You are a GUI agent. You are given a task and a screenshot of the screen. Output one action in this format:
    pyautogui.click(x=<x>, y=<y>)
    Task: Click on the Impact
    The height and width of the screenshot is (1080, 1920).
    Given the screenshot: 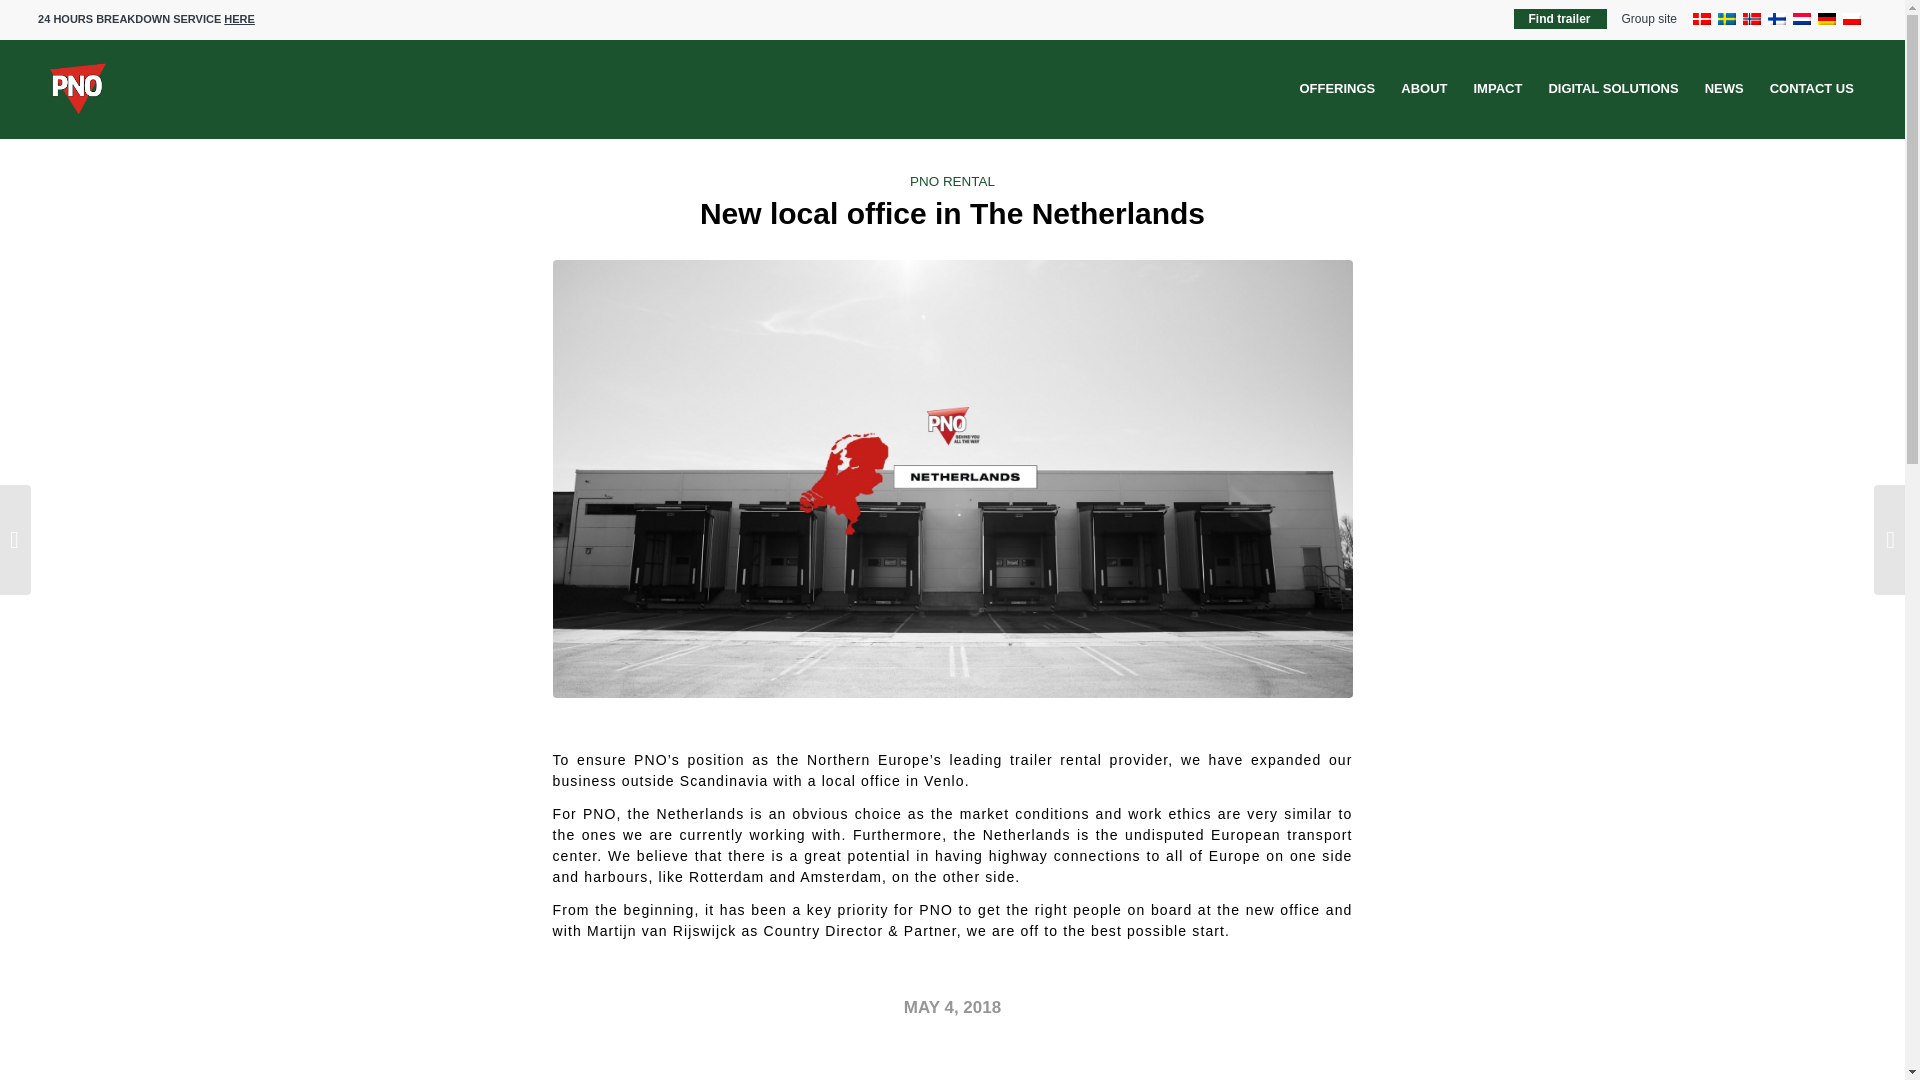 What is the action you would take?
    pyautogui.click(x=1496, y=88)
    